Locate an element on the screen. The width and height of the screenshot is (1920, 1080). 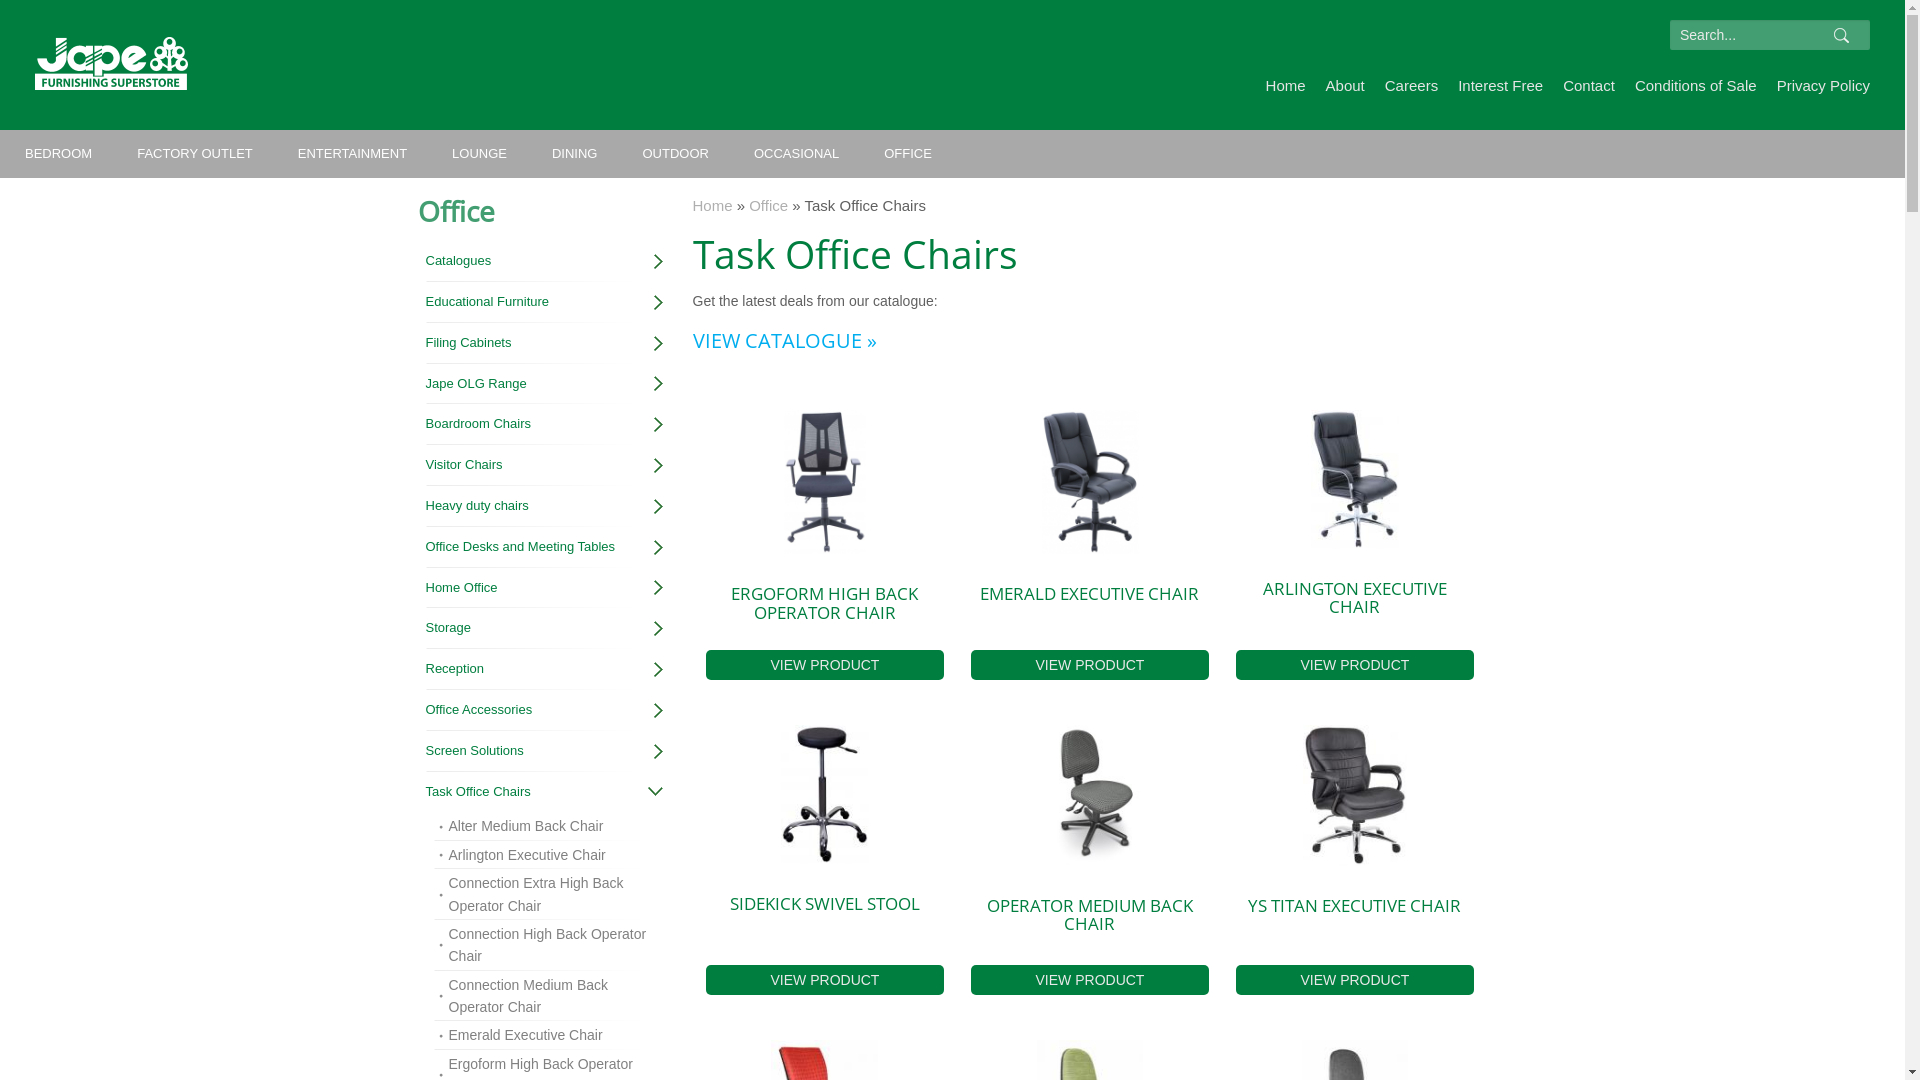
Home Office is located at coordinates (544, 588).